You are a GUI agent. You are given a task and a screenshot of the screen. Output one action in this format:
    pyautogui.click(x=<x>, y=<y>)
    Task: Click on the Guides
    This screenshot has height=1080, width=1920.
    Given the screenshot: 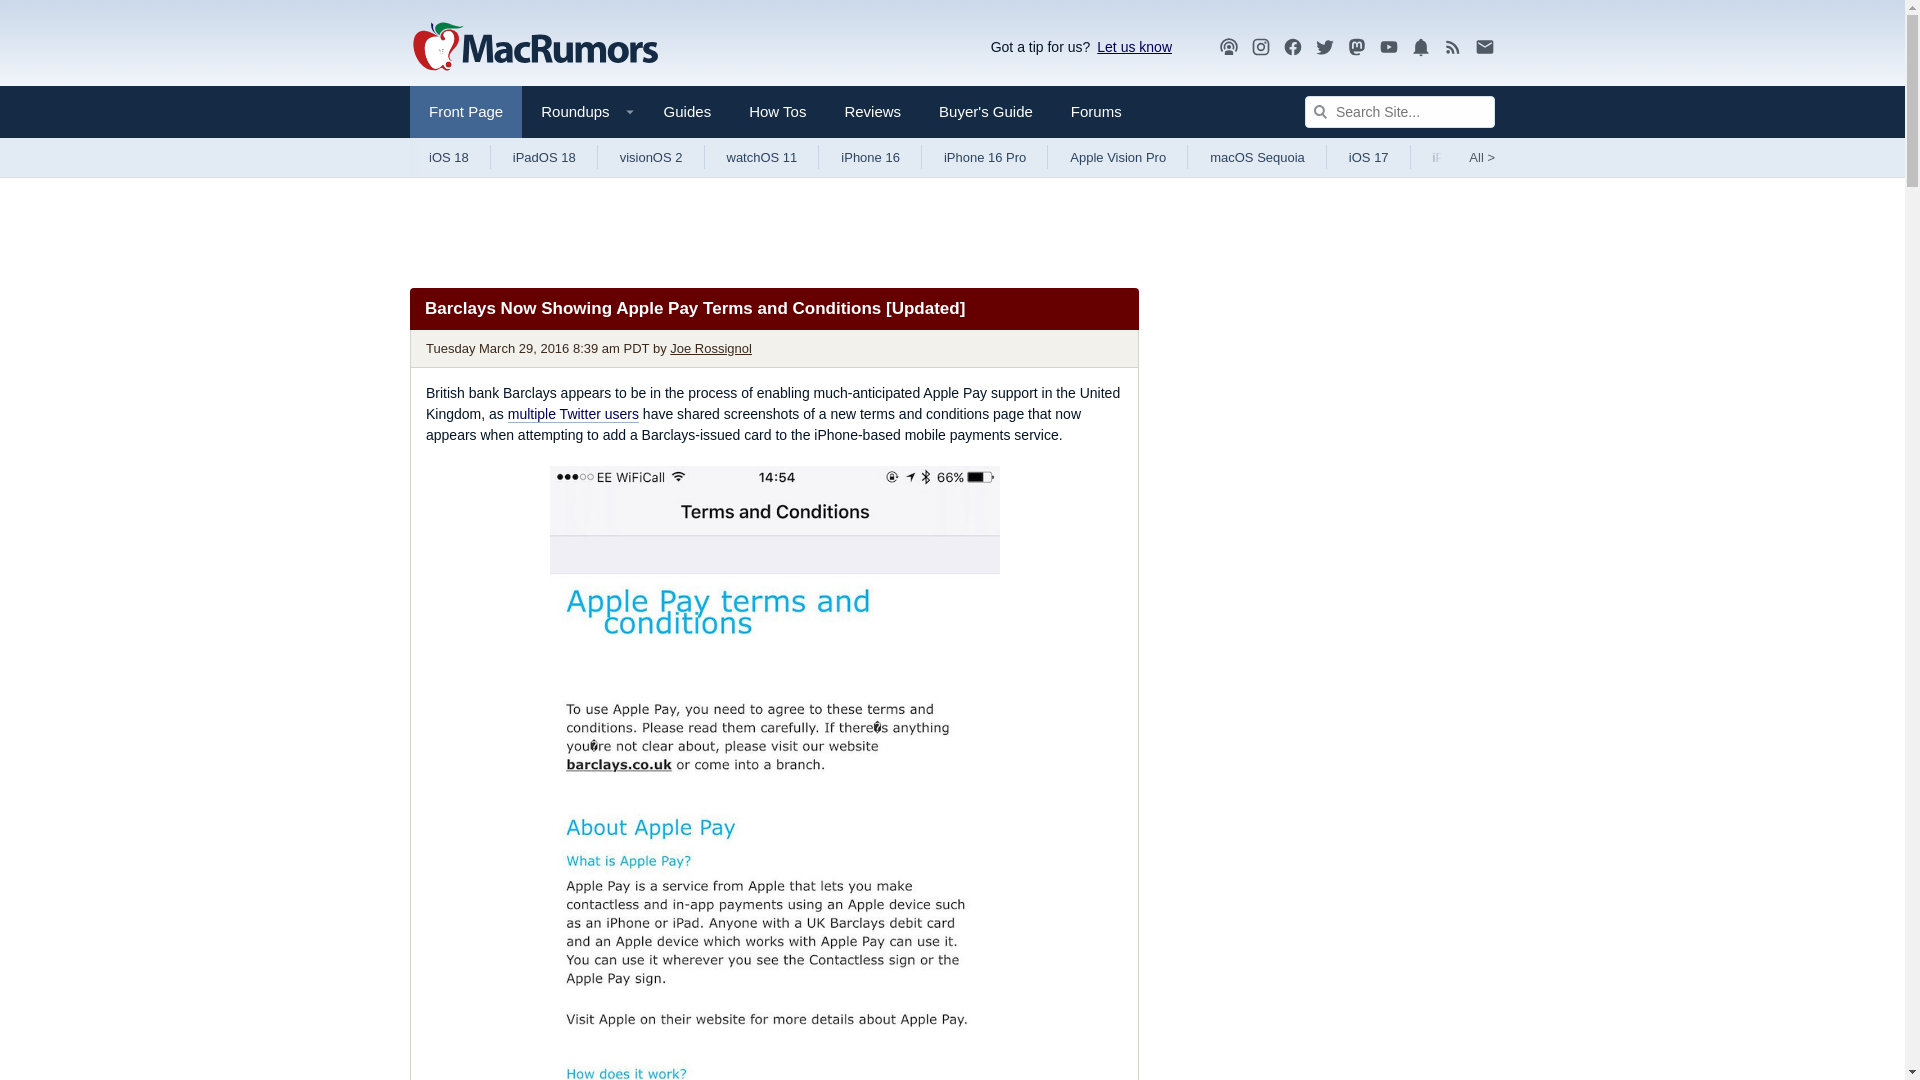 What is the action you would take?
    pyautogui.click(x=688, y=112)
    